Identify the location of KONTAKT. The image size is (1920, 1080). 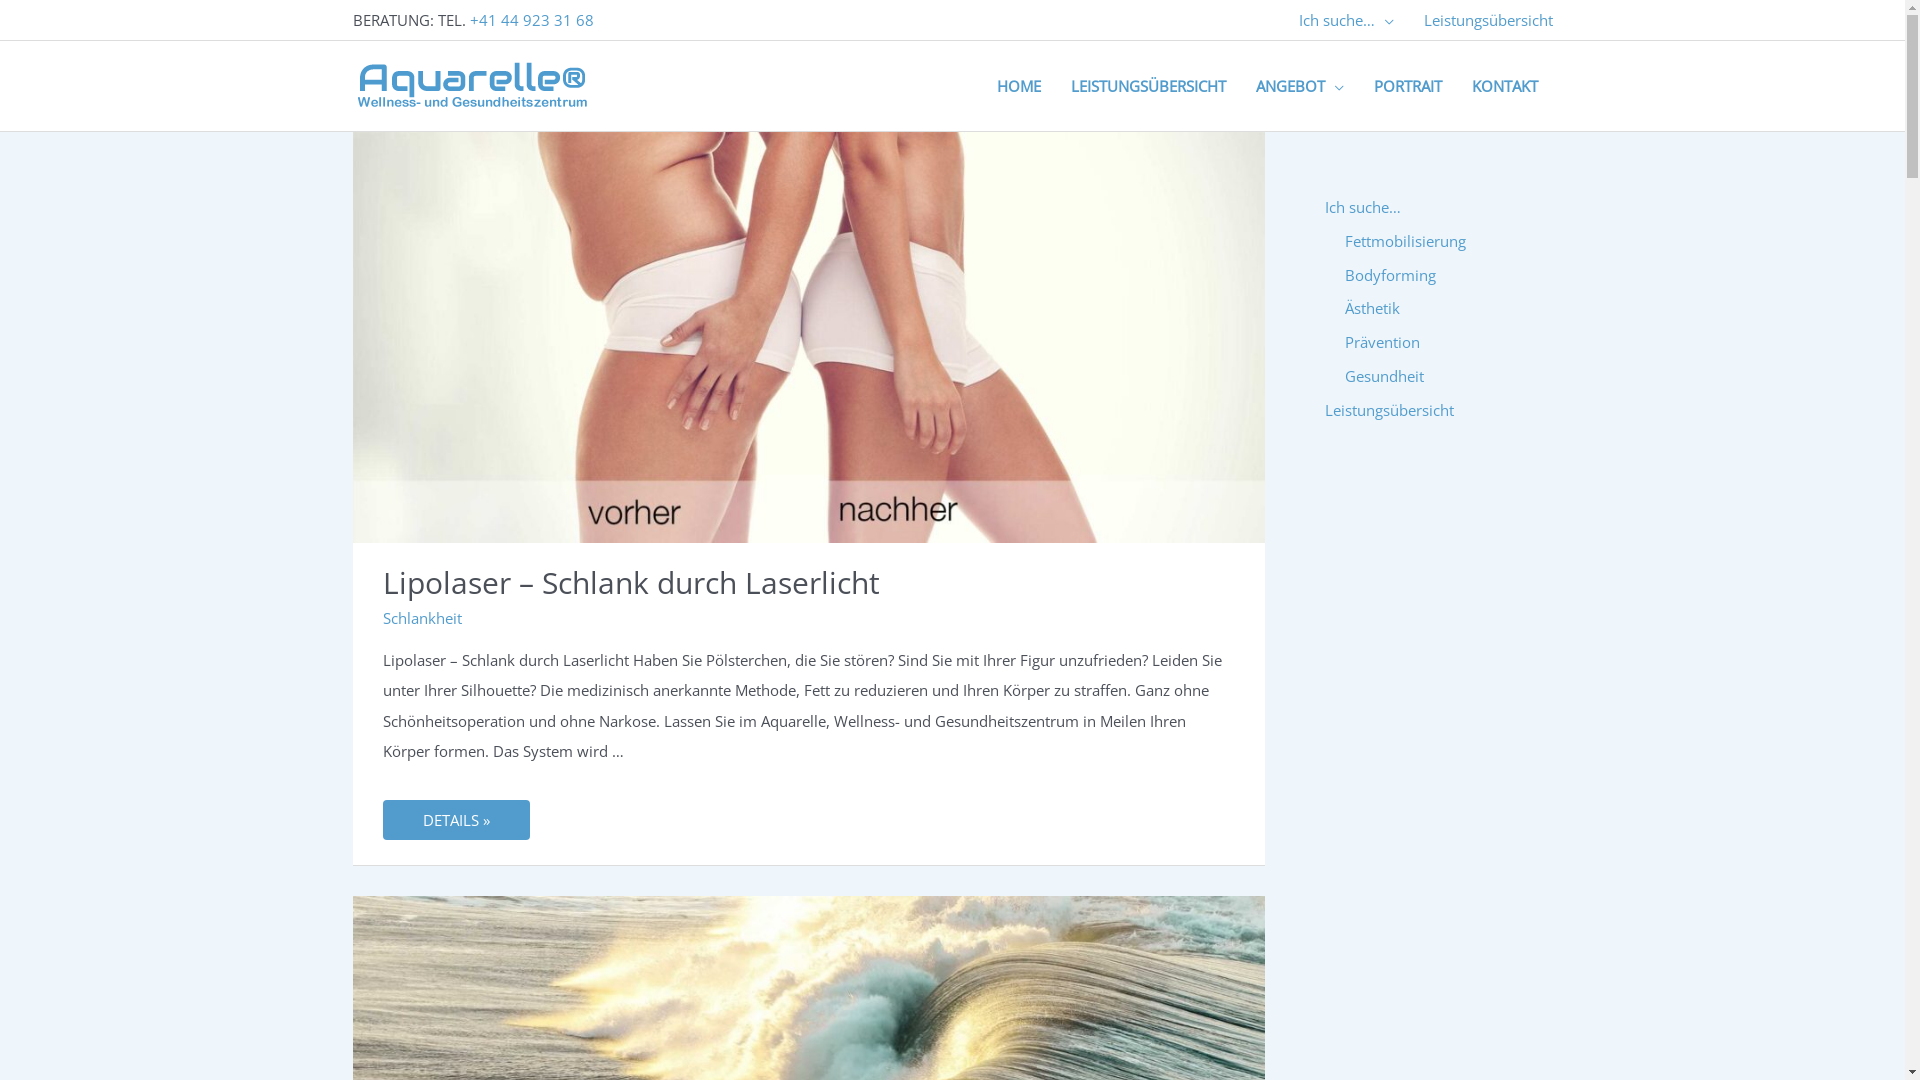
(1504, 86).